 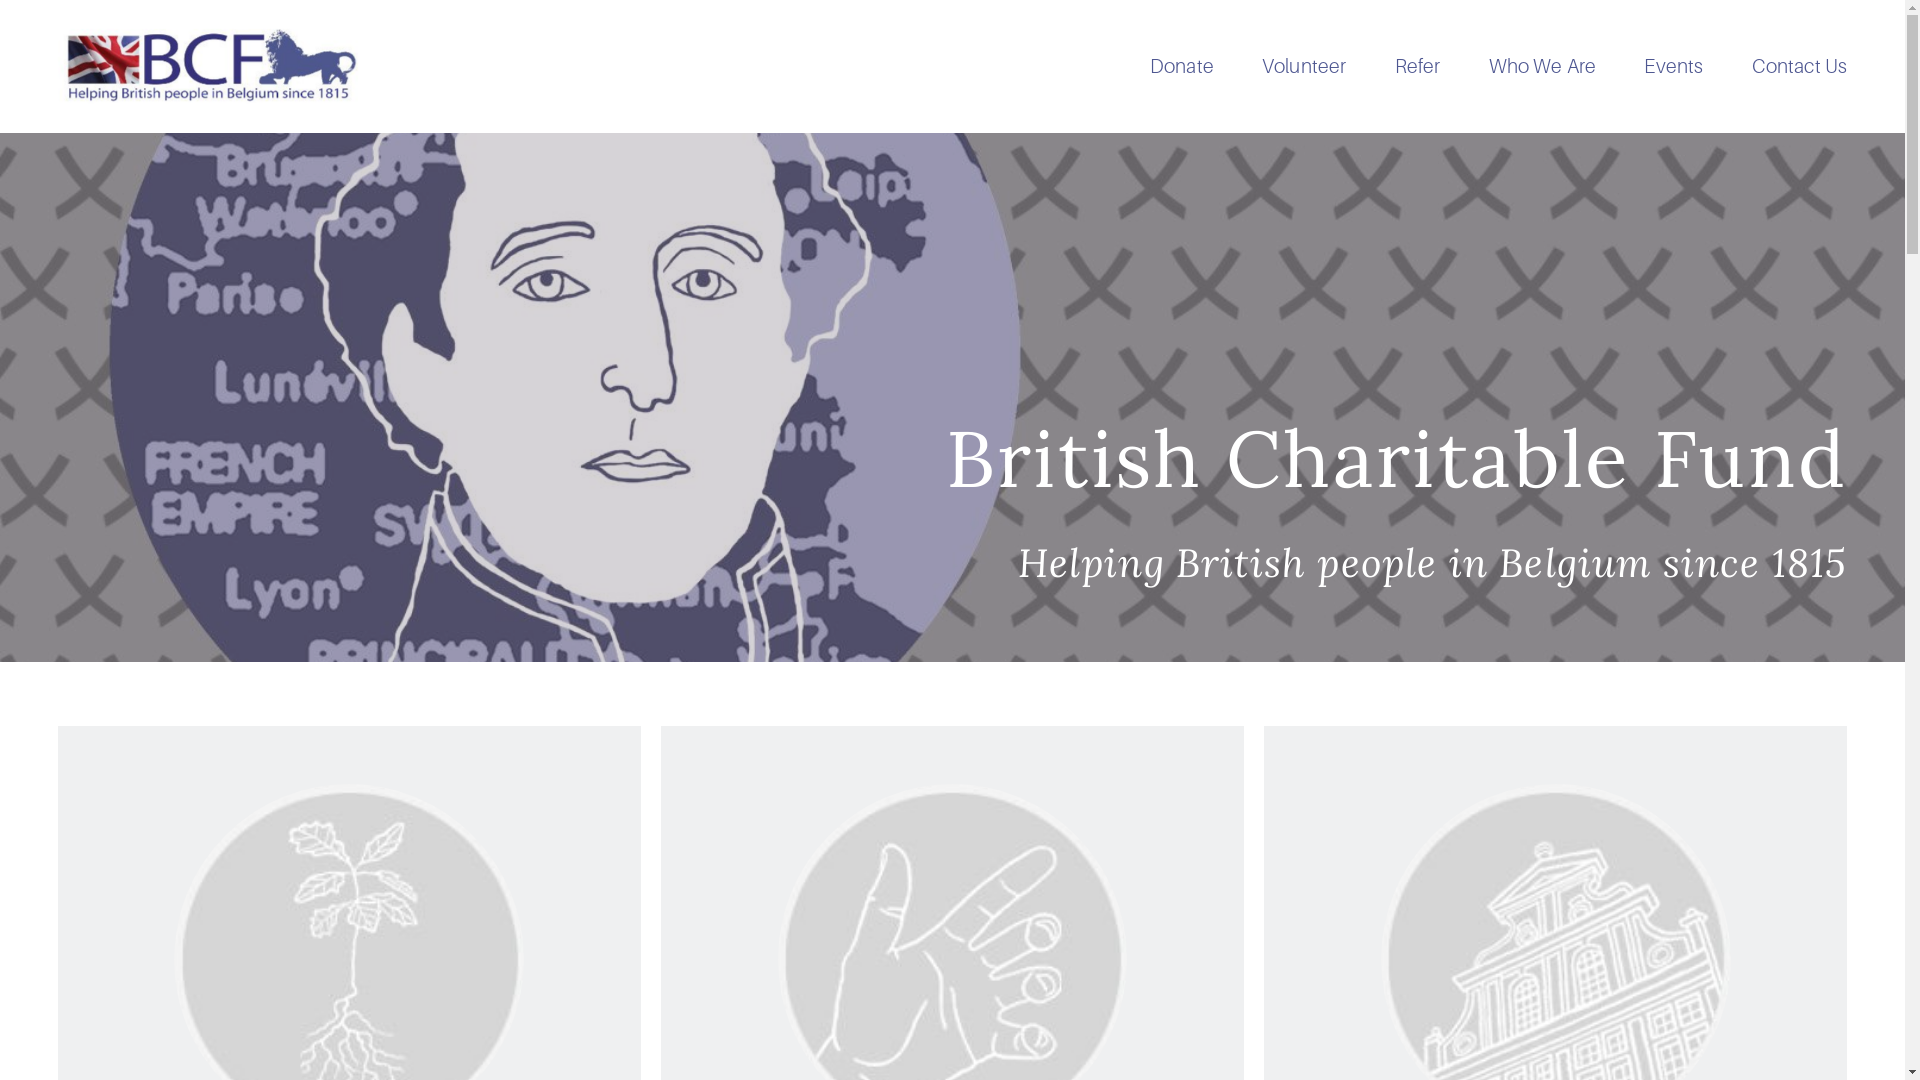 I want to click on Donate, so click(x=1182, y=66).